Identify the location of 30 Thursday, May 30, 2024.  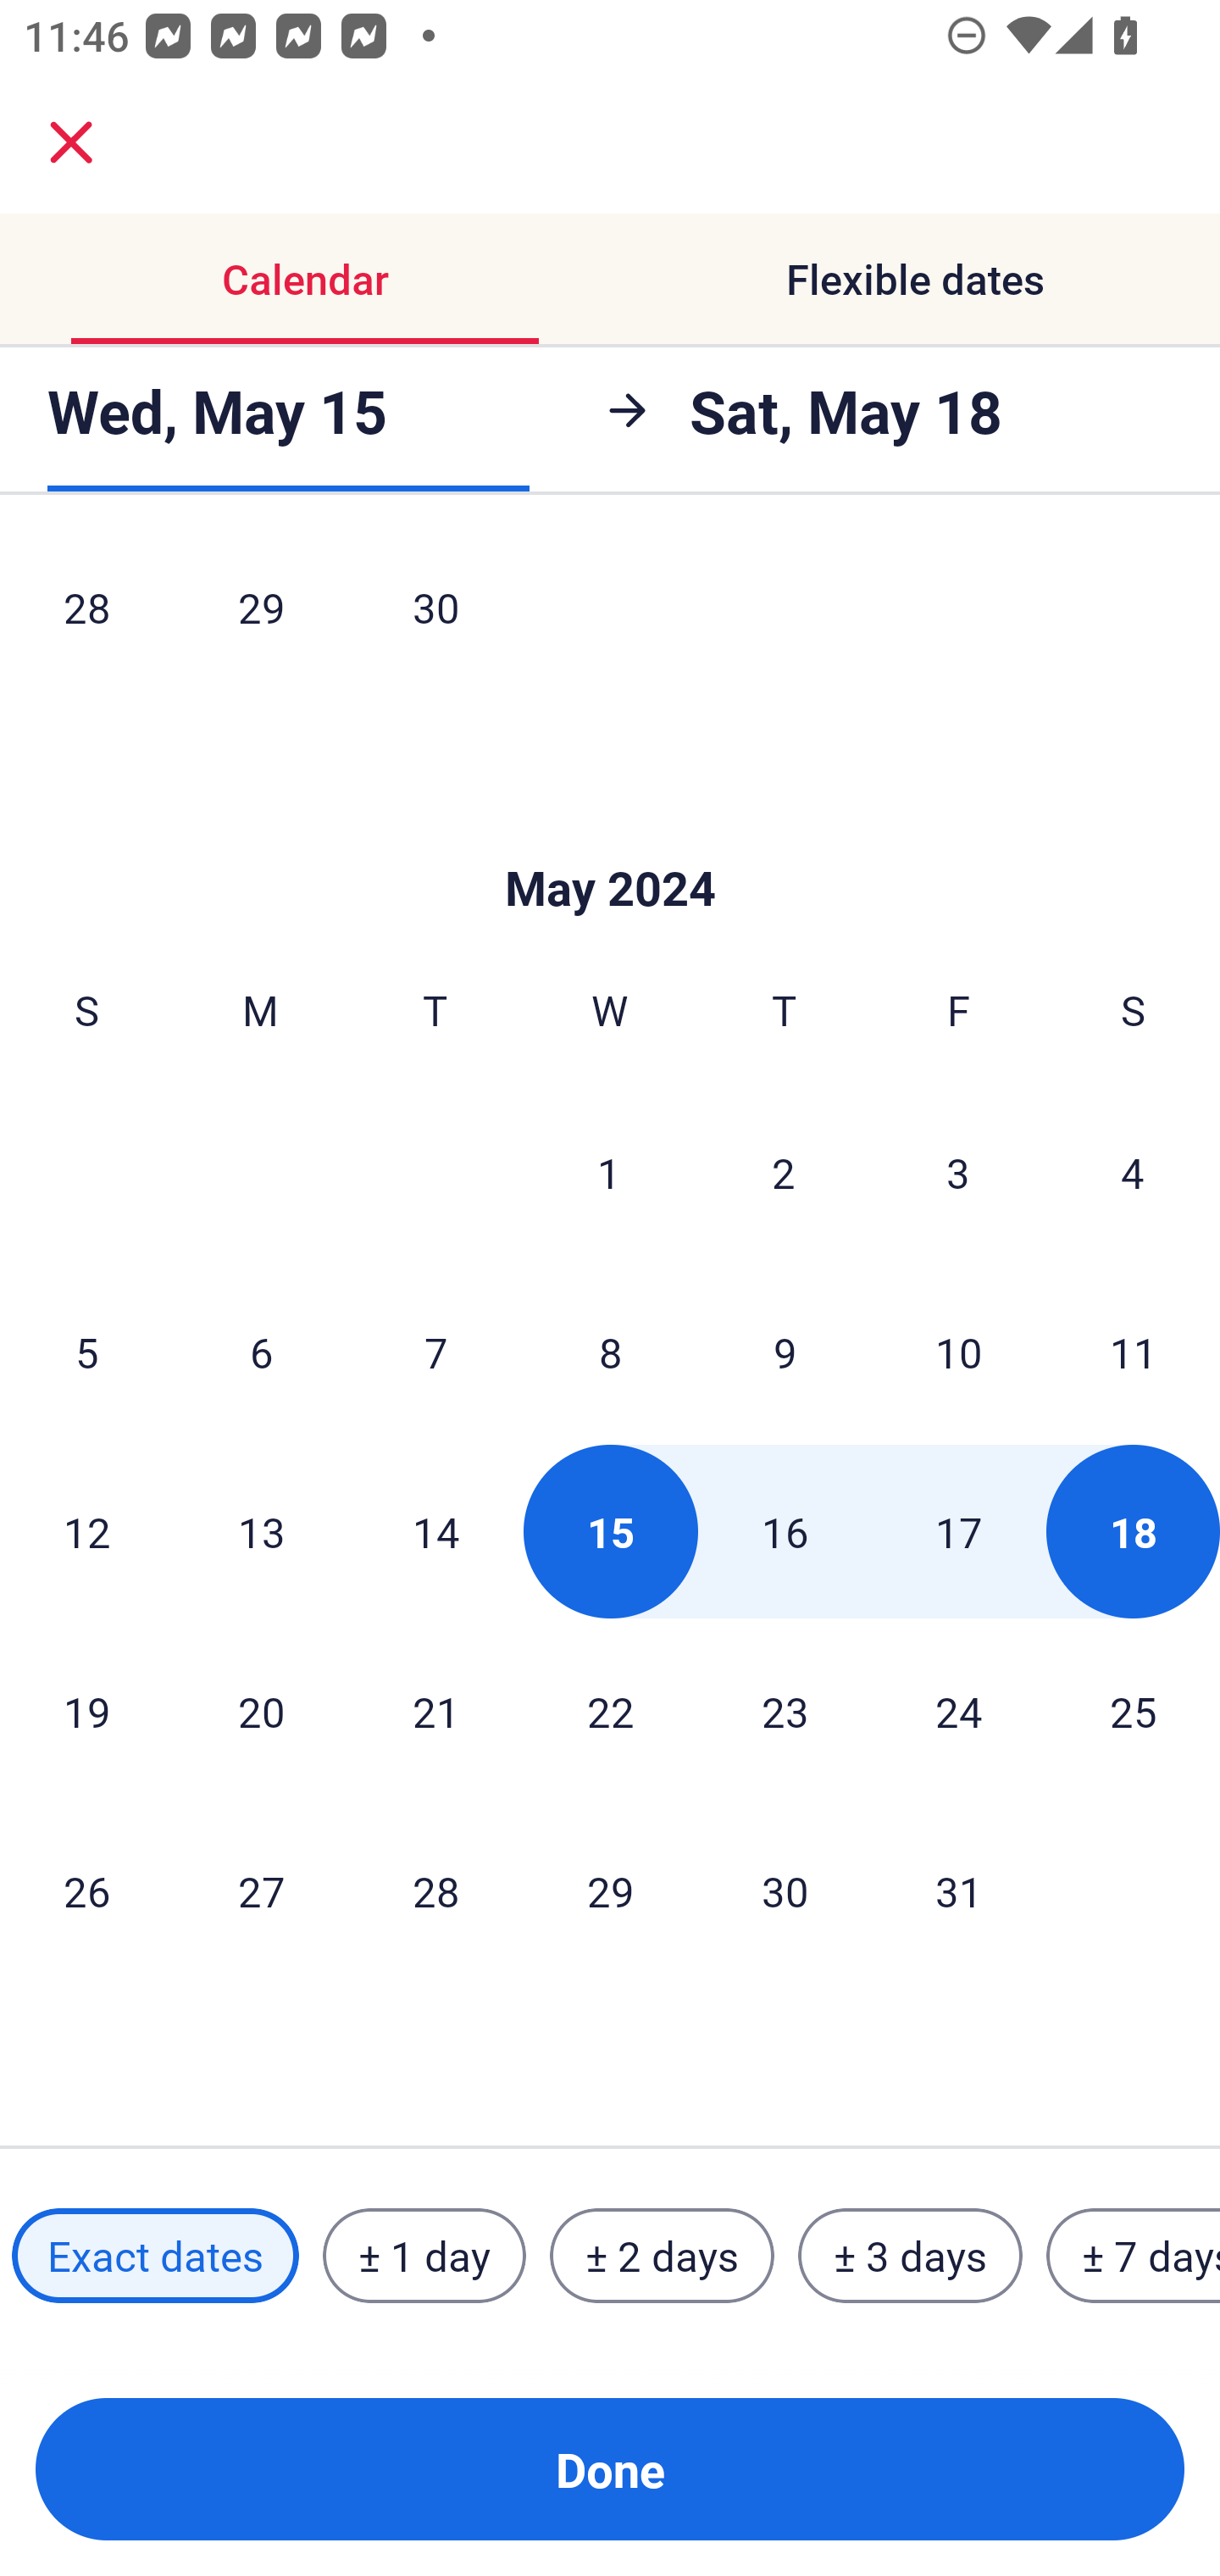
(785, 1890).